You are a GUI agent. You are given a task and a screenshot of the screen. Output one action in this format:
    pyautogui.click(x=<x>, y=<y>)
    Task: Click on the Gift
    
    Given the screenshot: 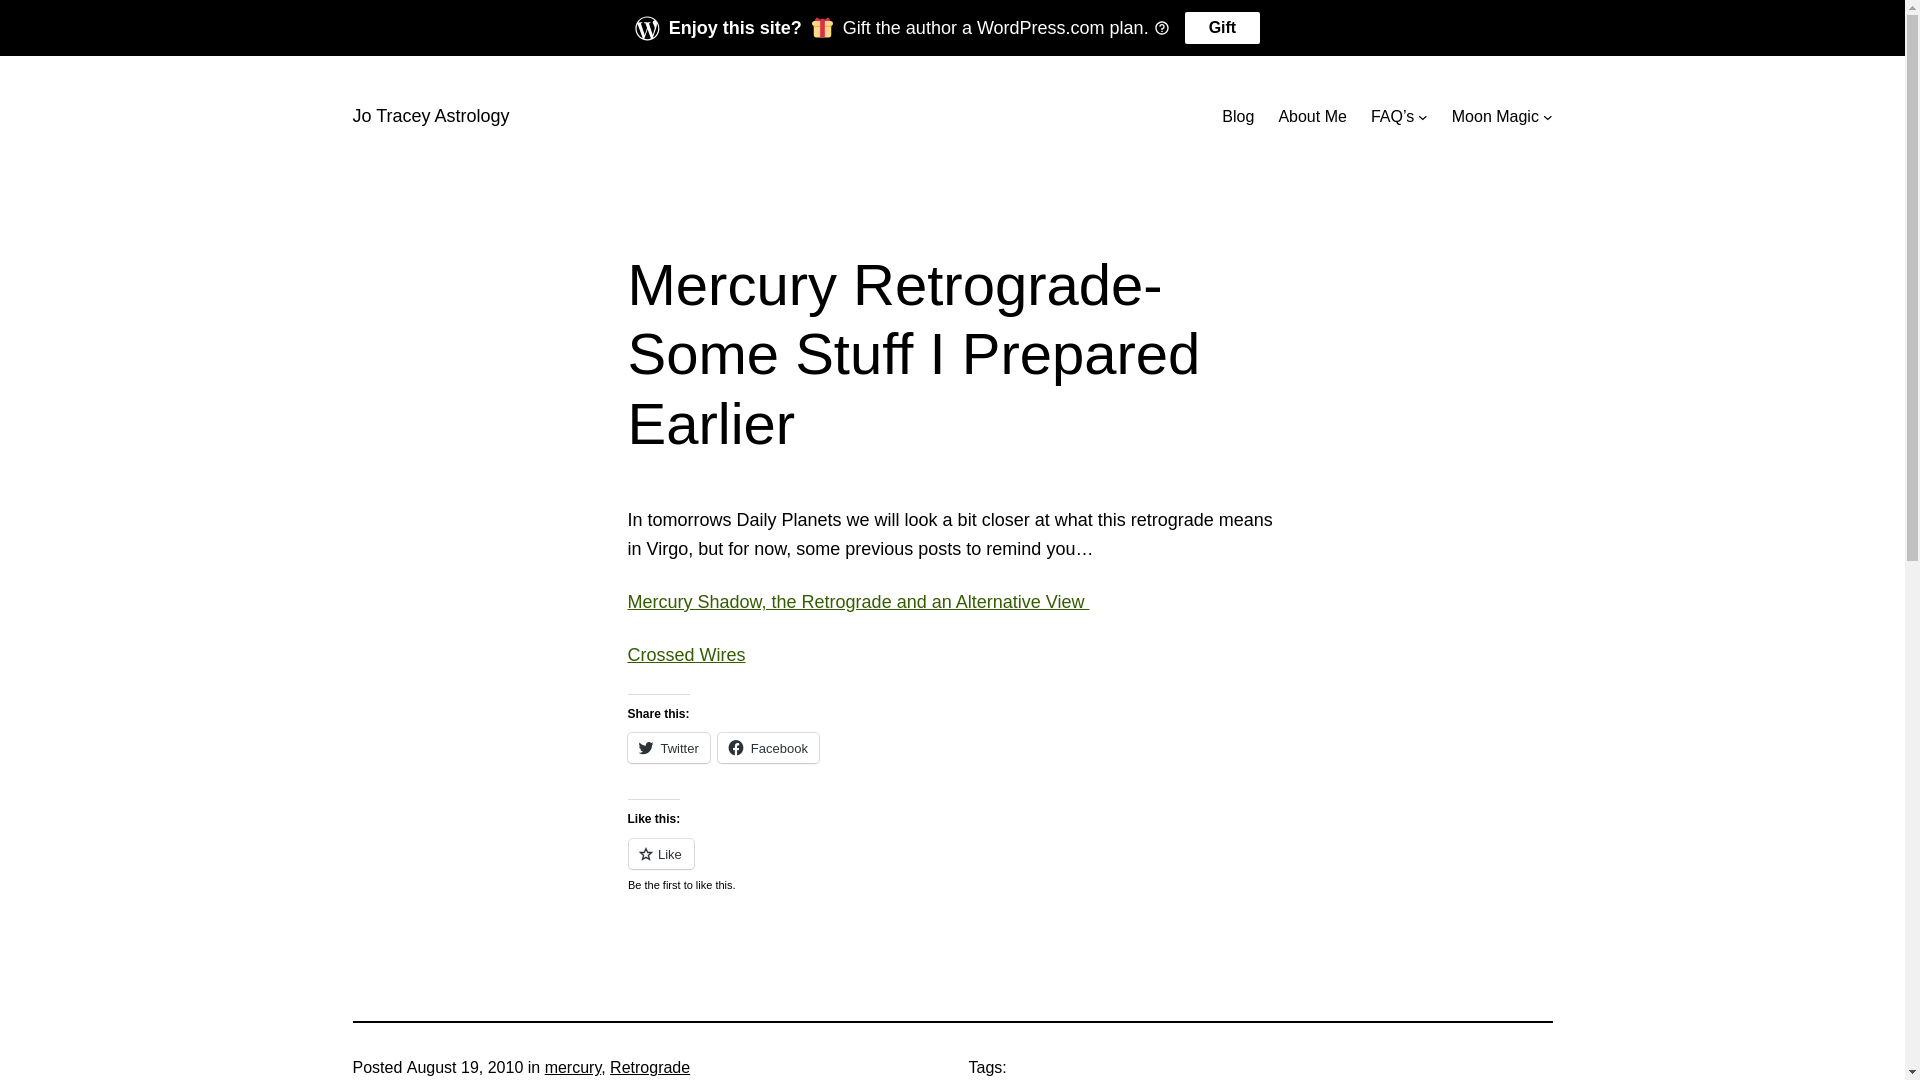 What is the action you would take?
    pyautogui.click(x=1223, y=28)
    